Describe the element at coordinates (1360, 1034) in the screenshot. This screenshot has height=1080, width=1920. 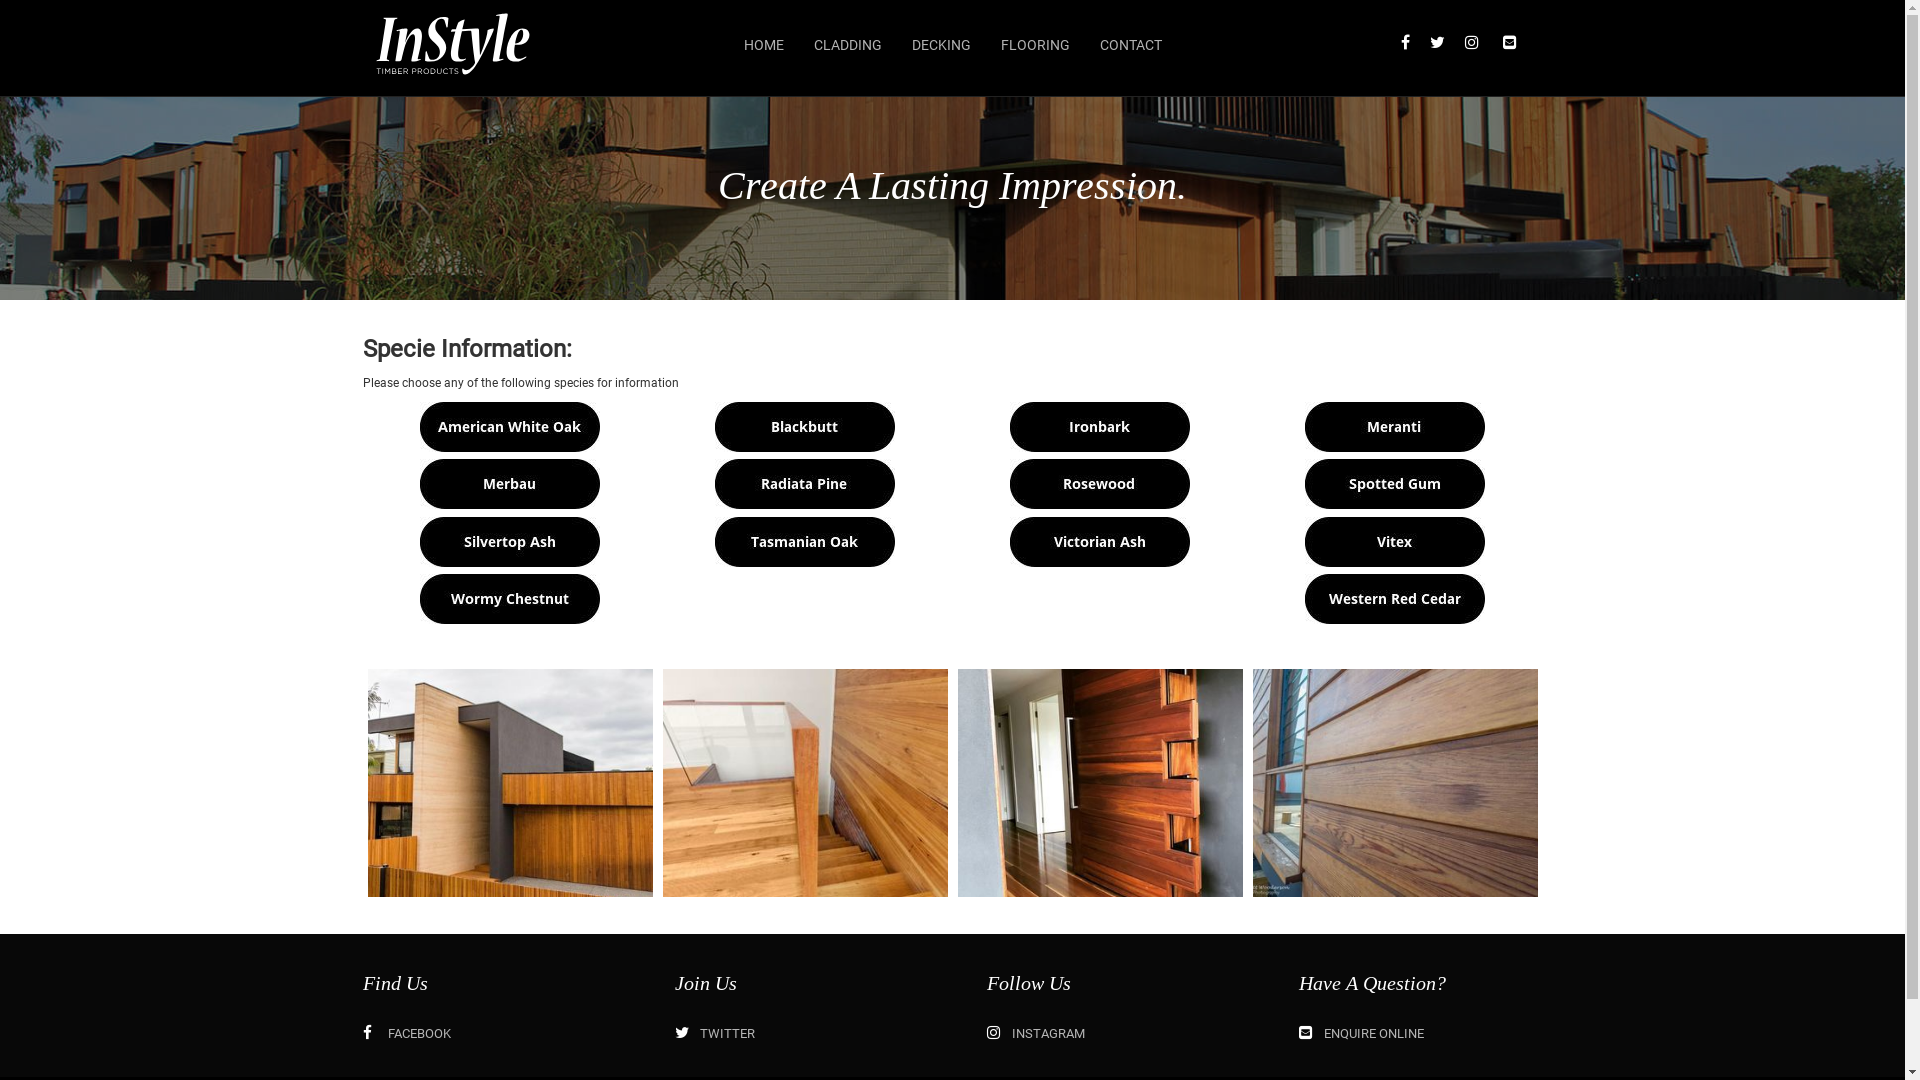
I see `ENQUIRE ONLINE` at that location.